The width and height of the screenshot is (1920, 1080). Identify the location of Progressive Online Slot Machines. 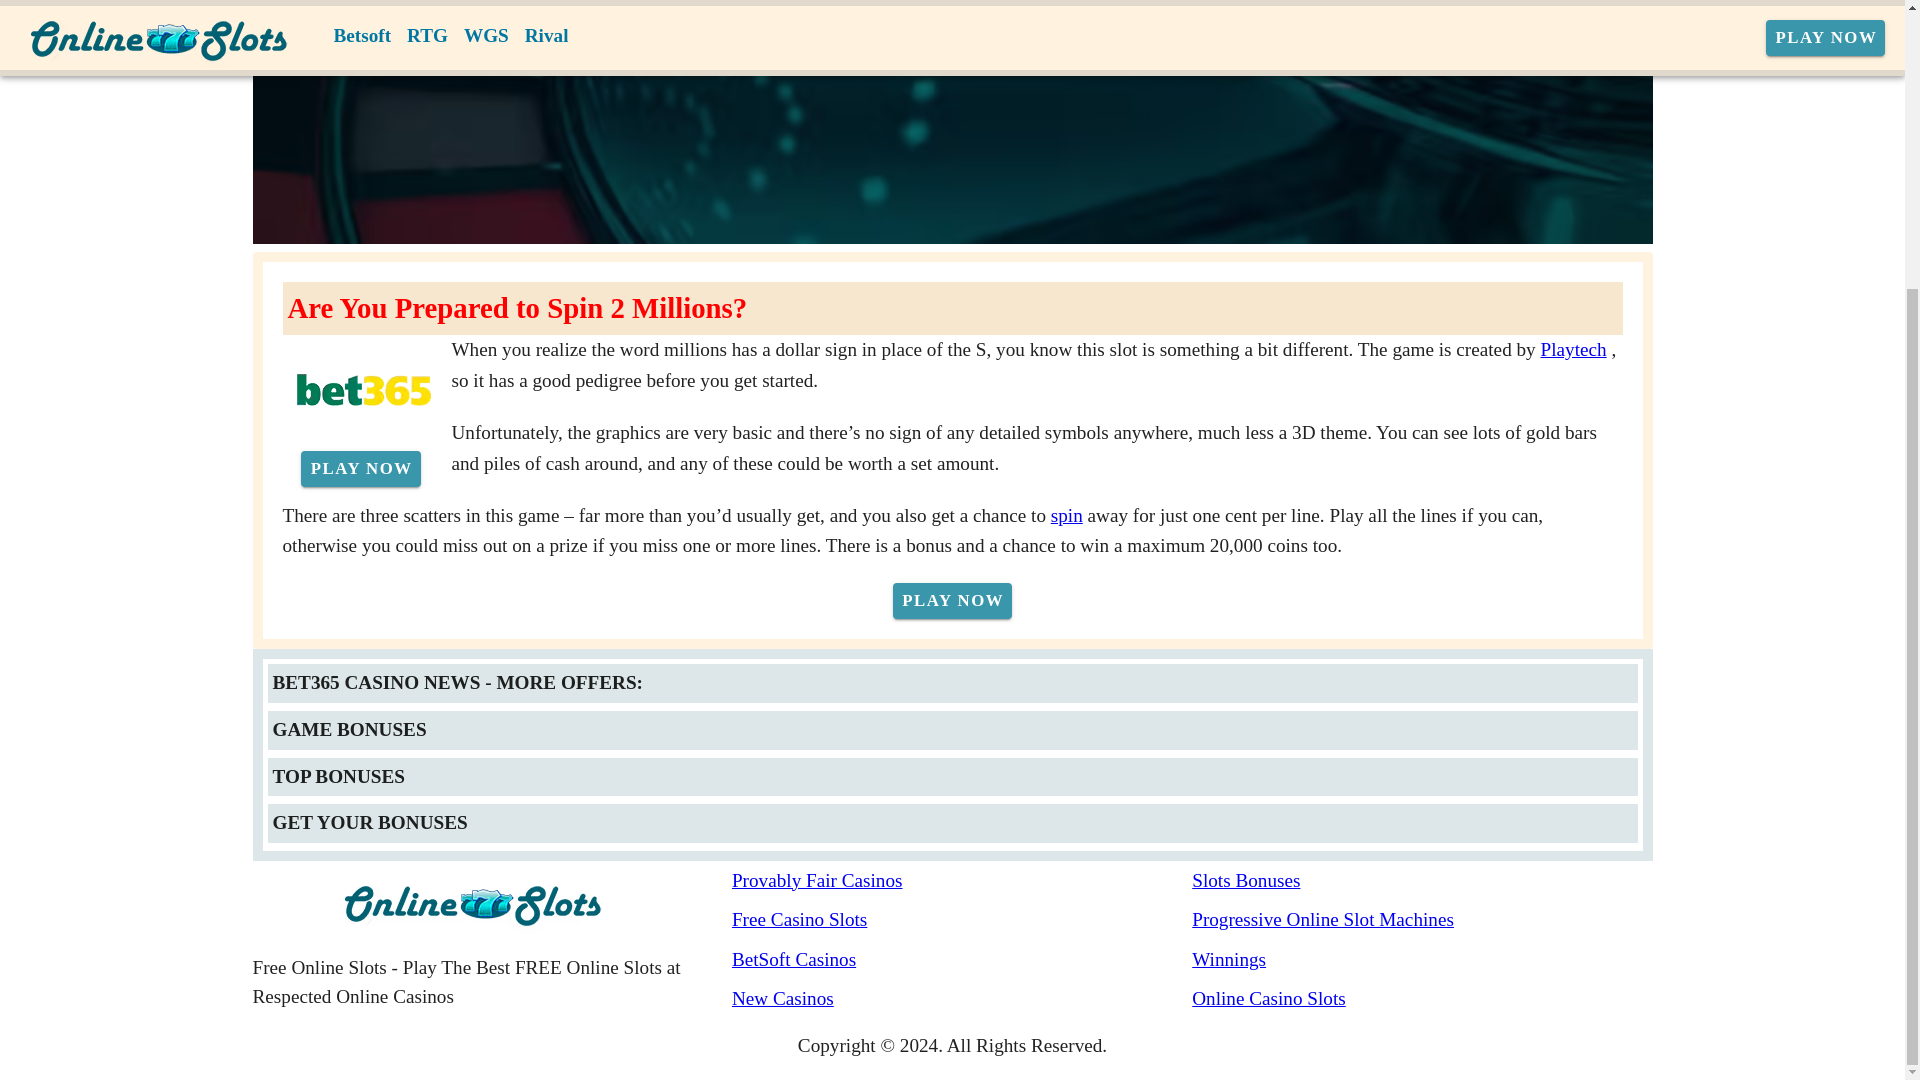
(1422, 920).